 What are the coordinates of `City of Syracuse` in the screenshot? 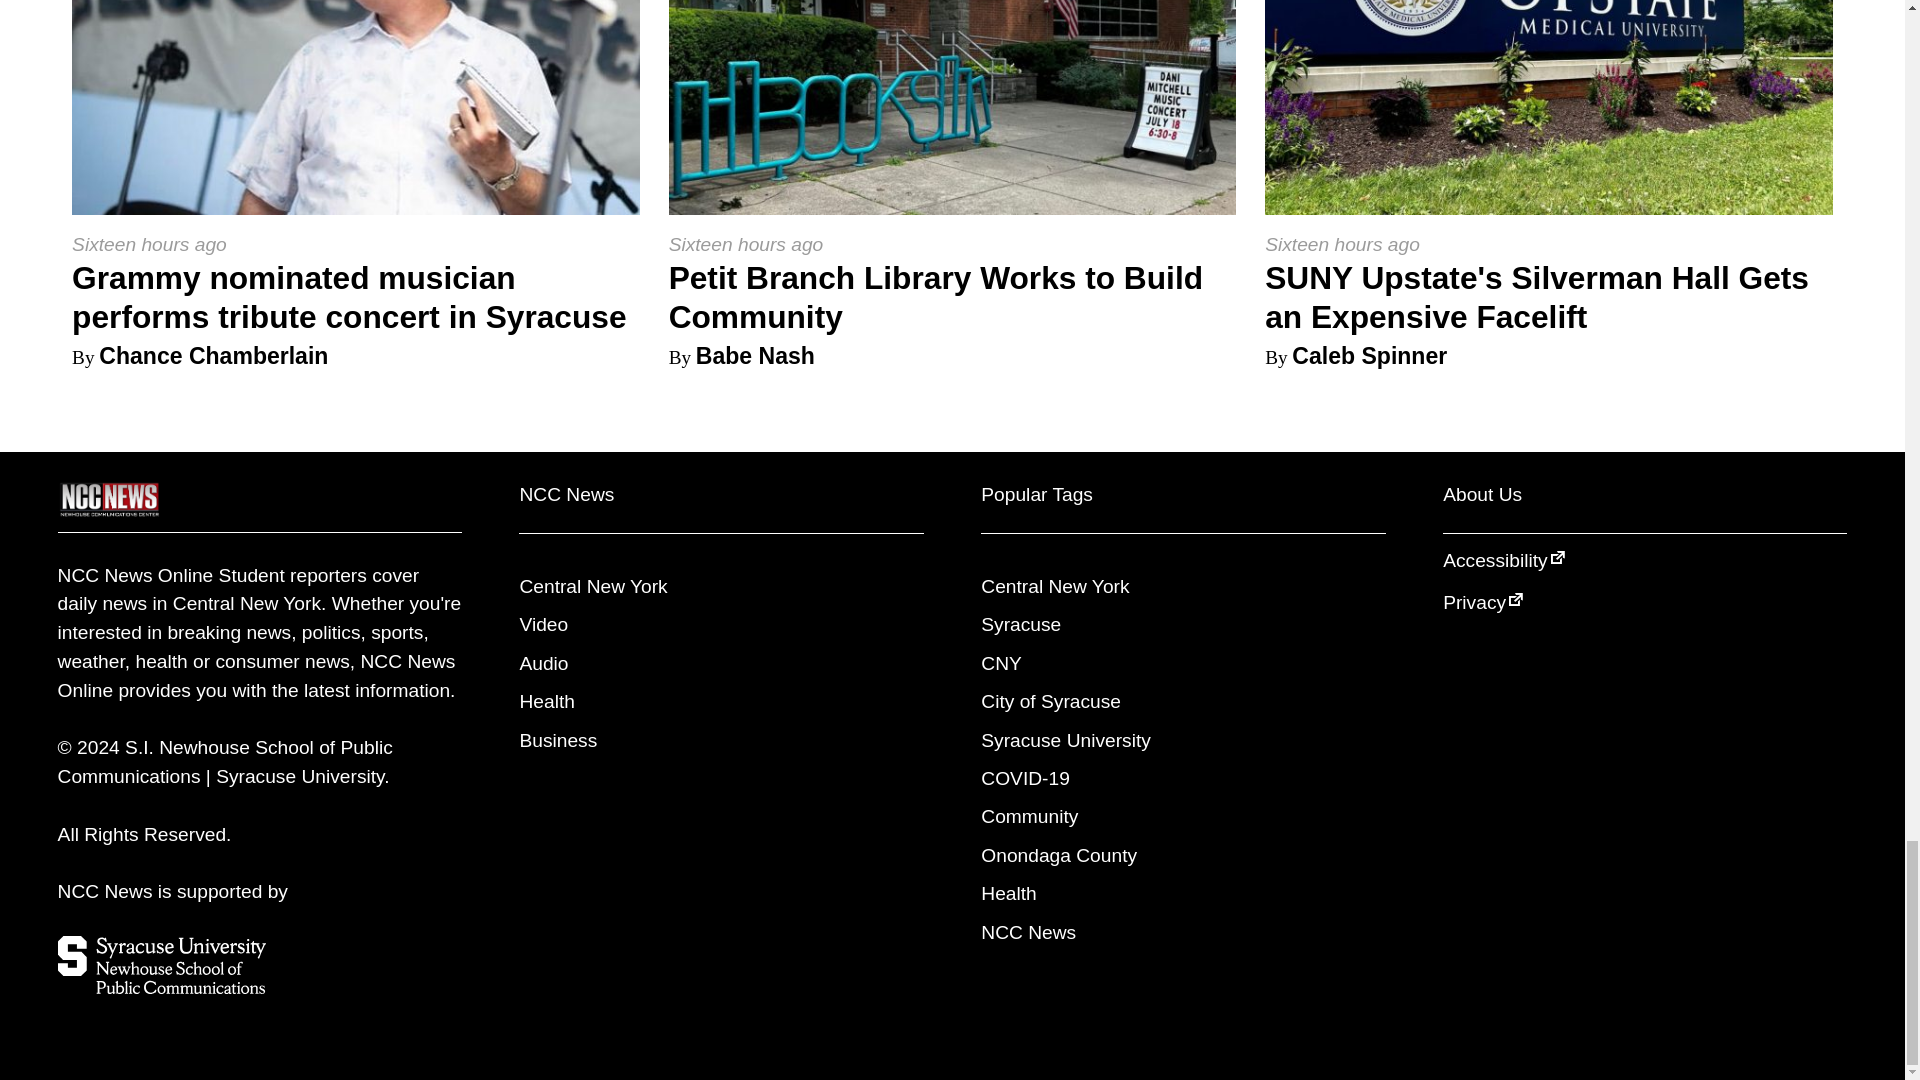 It's located at (1051, 701).